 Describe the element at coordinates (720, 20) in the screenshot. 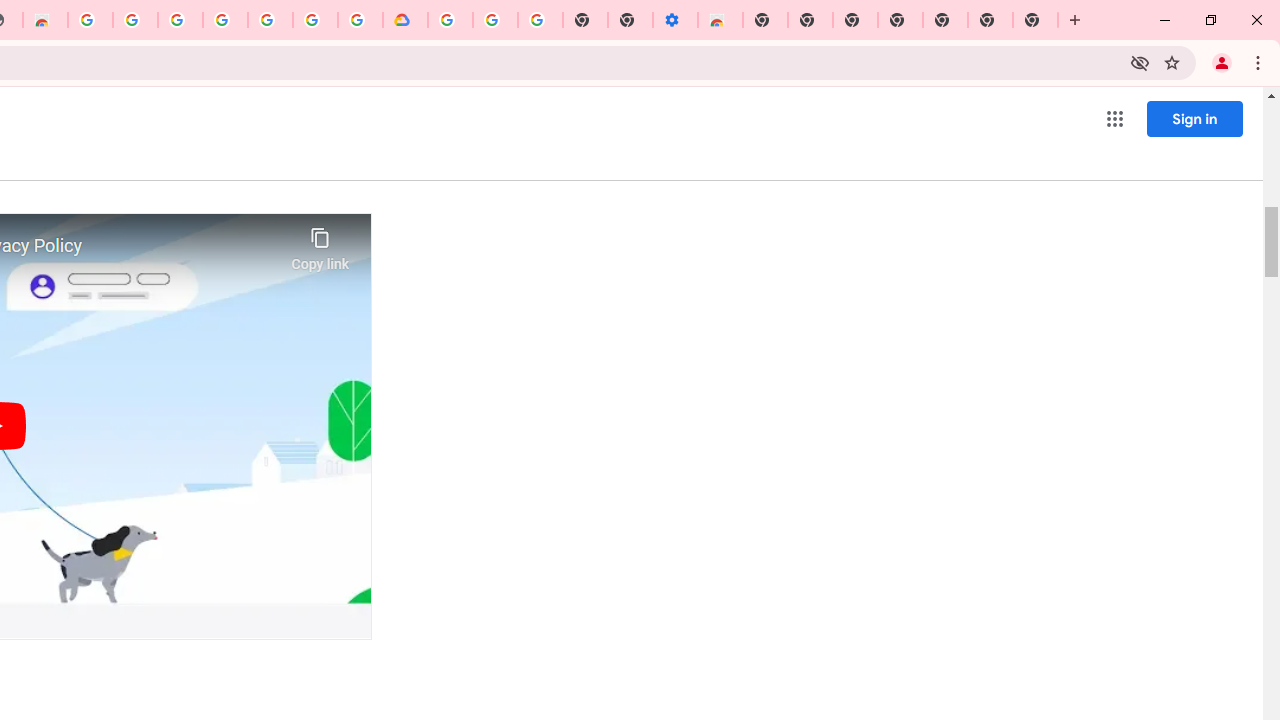

I see `Chrome Web Store - Accessibility extensions` at that location.